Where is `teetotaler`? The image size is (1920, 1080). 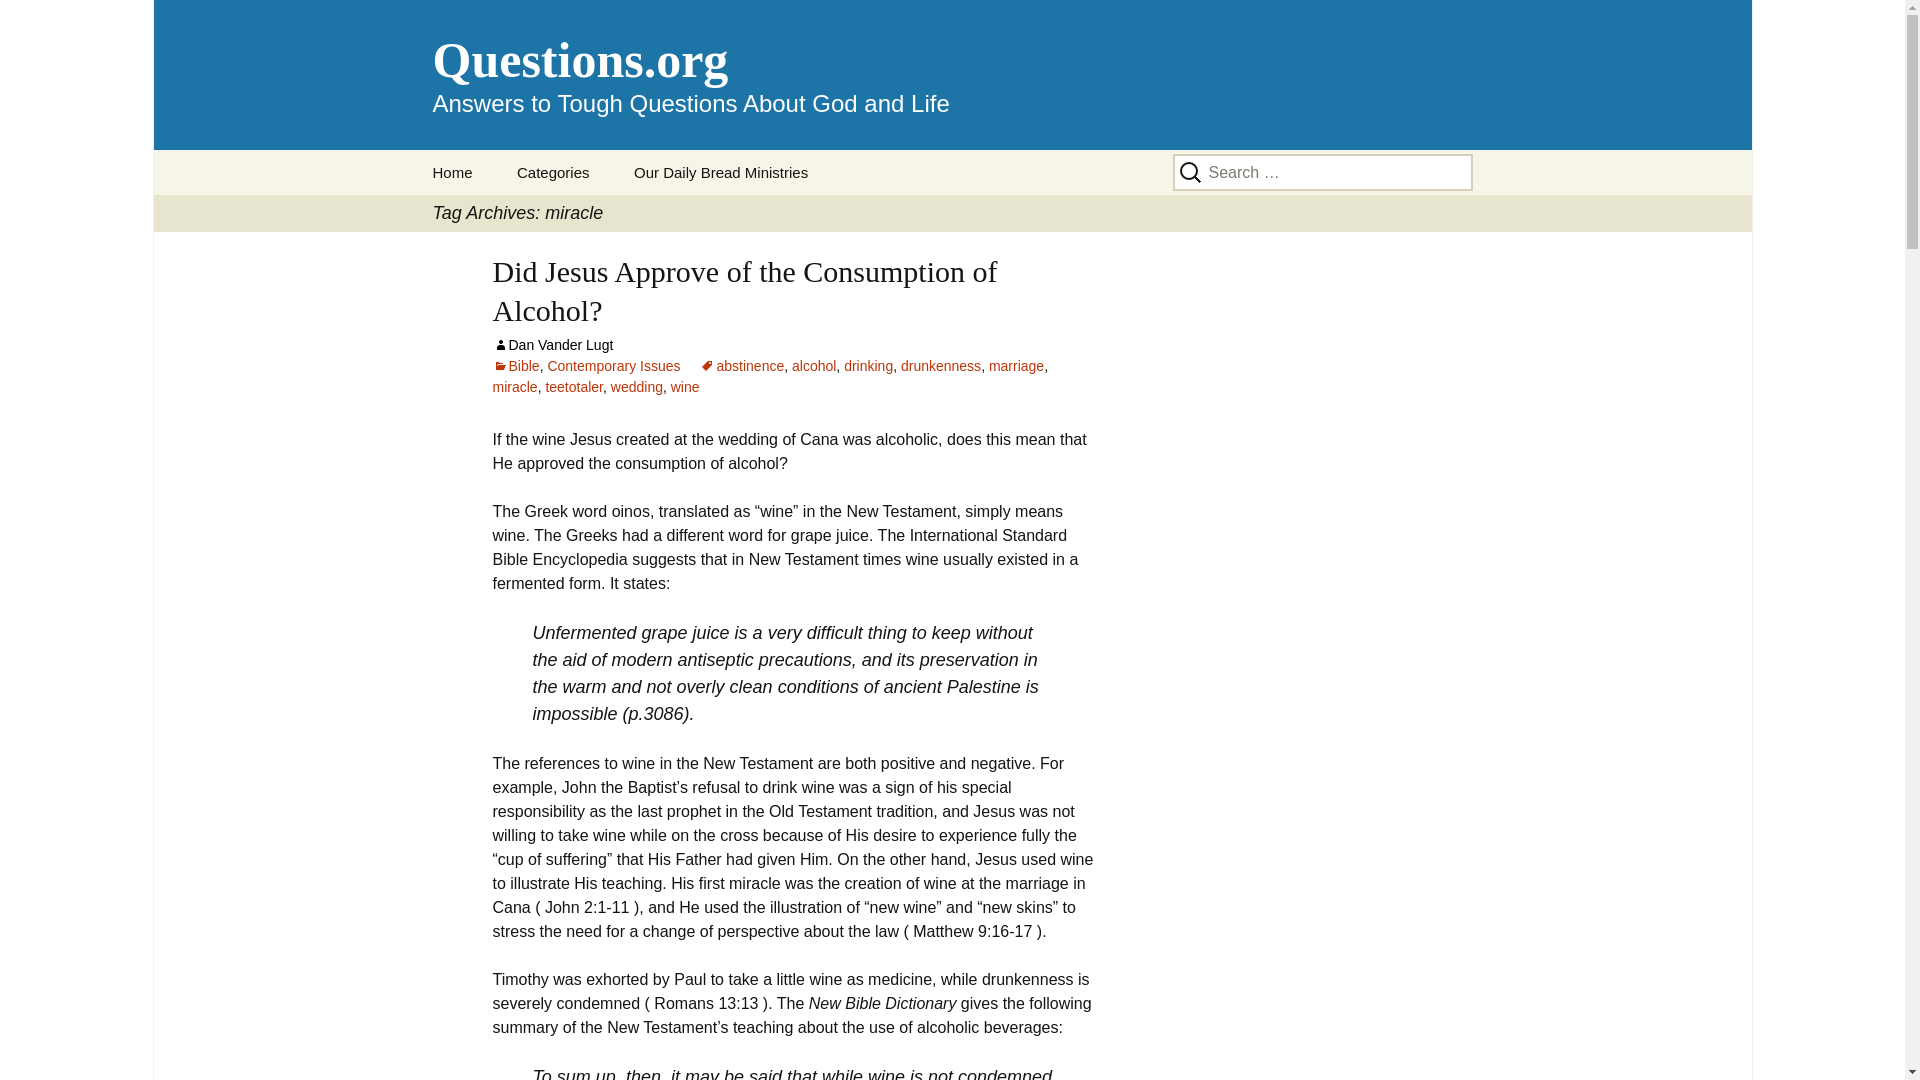 teetotaler is located at coordinates (574, 387).